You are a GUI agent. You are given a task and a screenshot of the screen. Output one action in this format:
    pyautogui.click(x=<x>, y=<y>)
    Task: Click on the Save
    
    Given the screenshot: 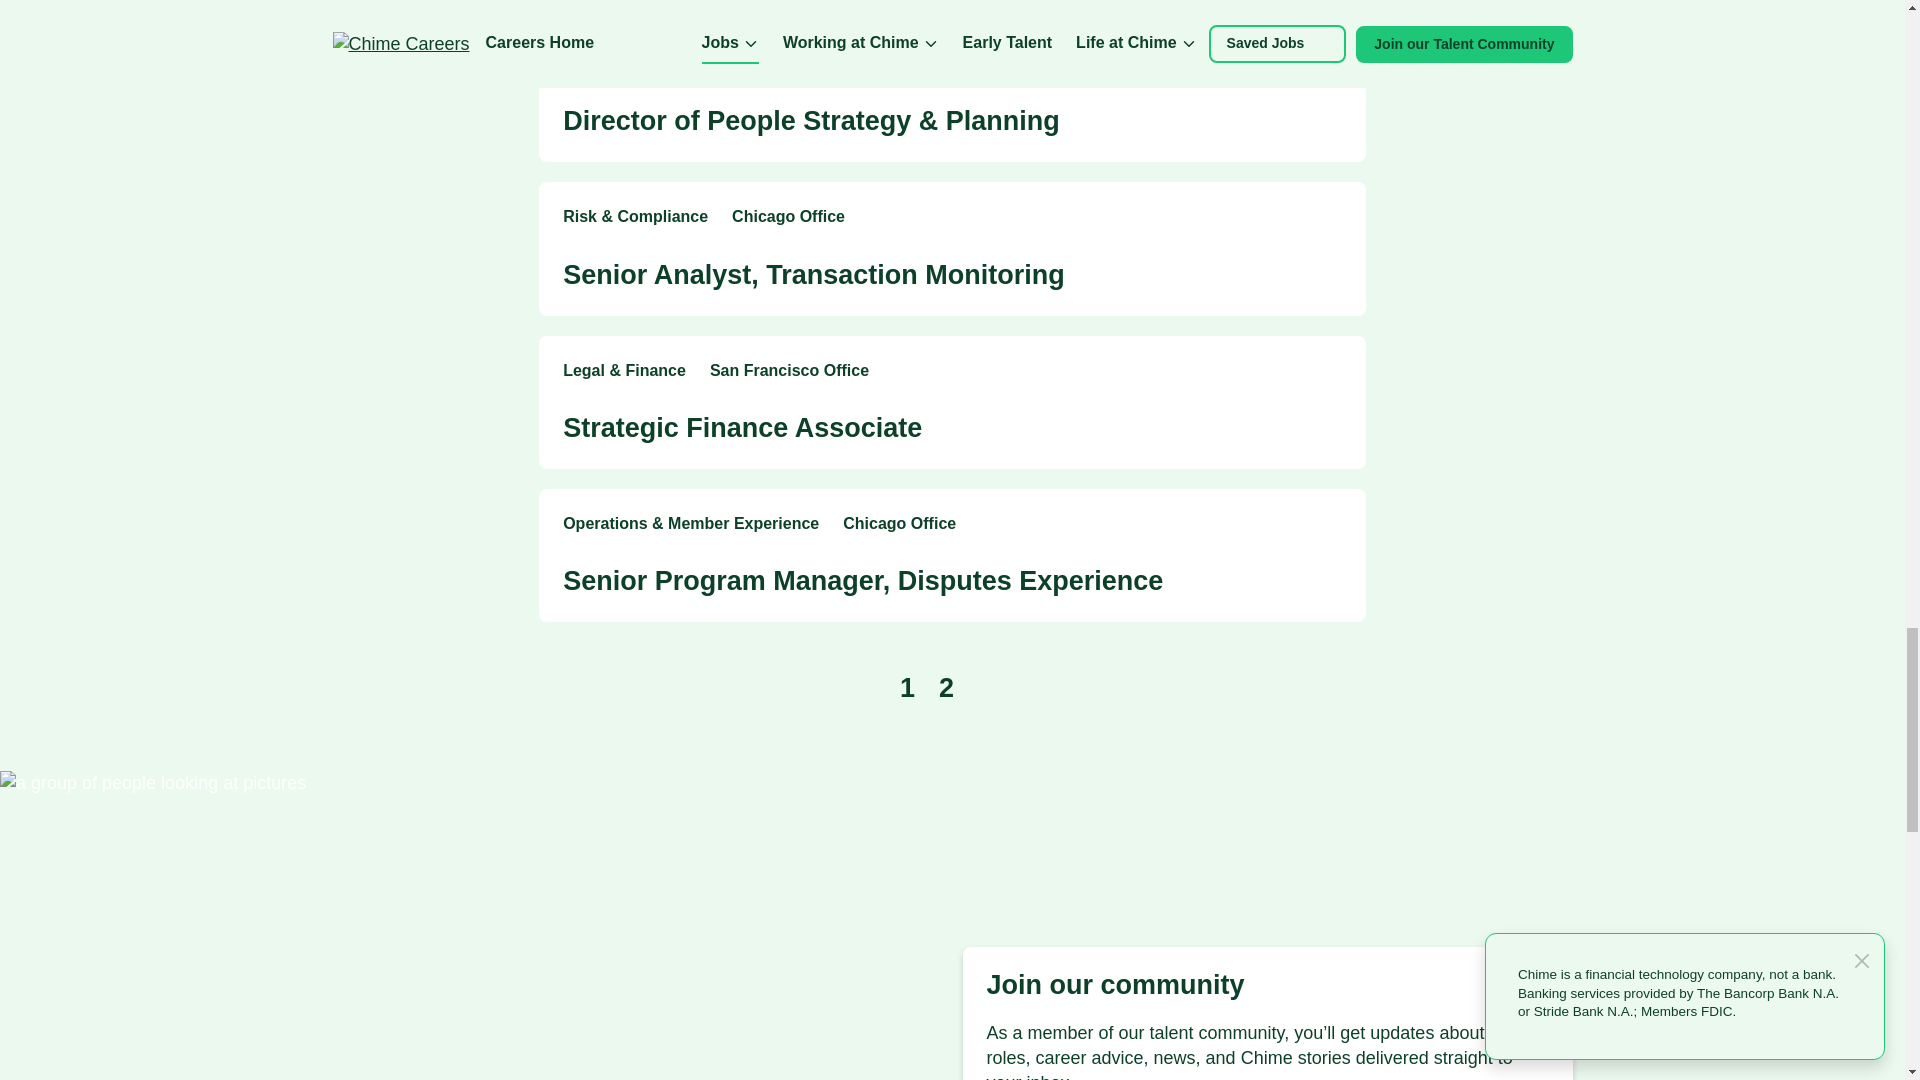 What is the action you would take?
    pyautogui.click(x=1331, y=65)
    